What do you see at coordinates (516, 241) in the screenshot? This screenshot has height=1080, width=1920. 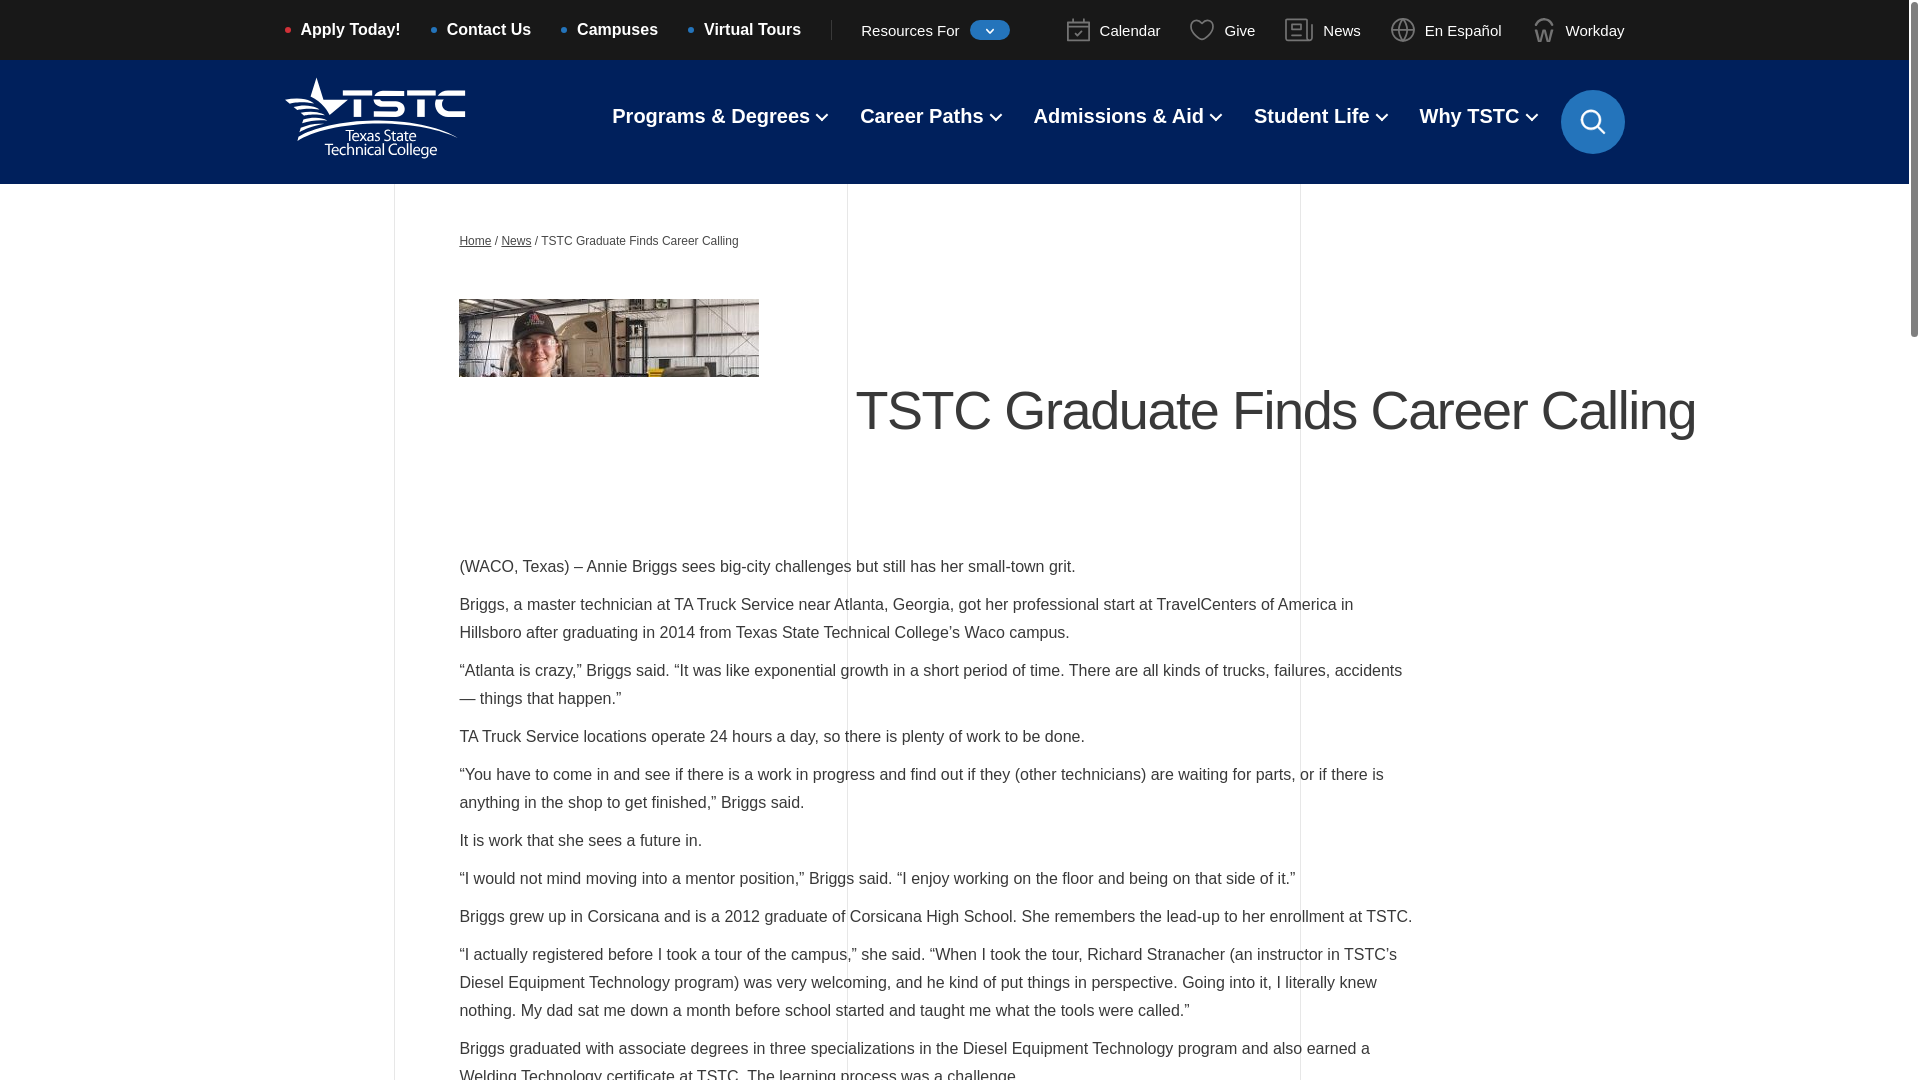 I see `Go to the News archives.` at bounding box center [516, 241].